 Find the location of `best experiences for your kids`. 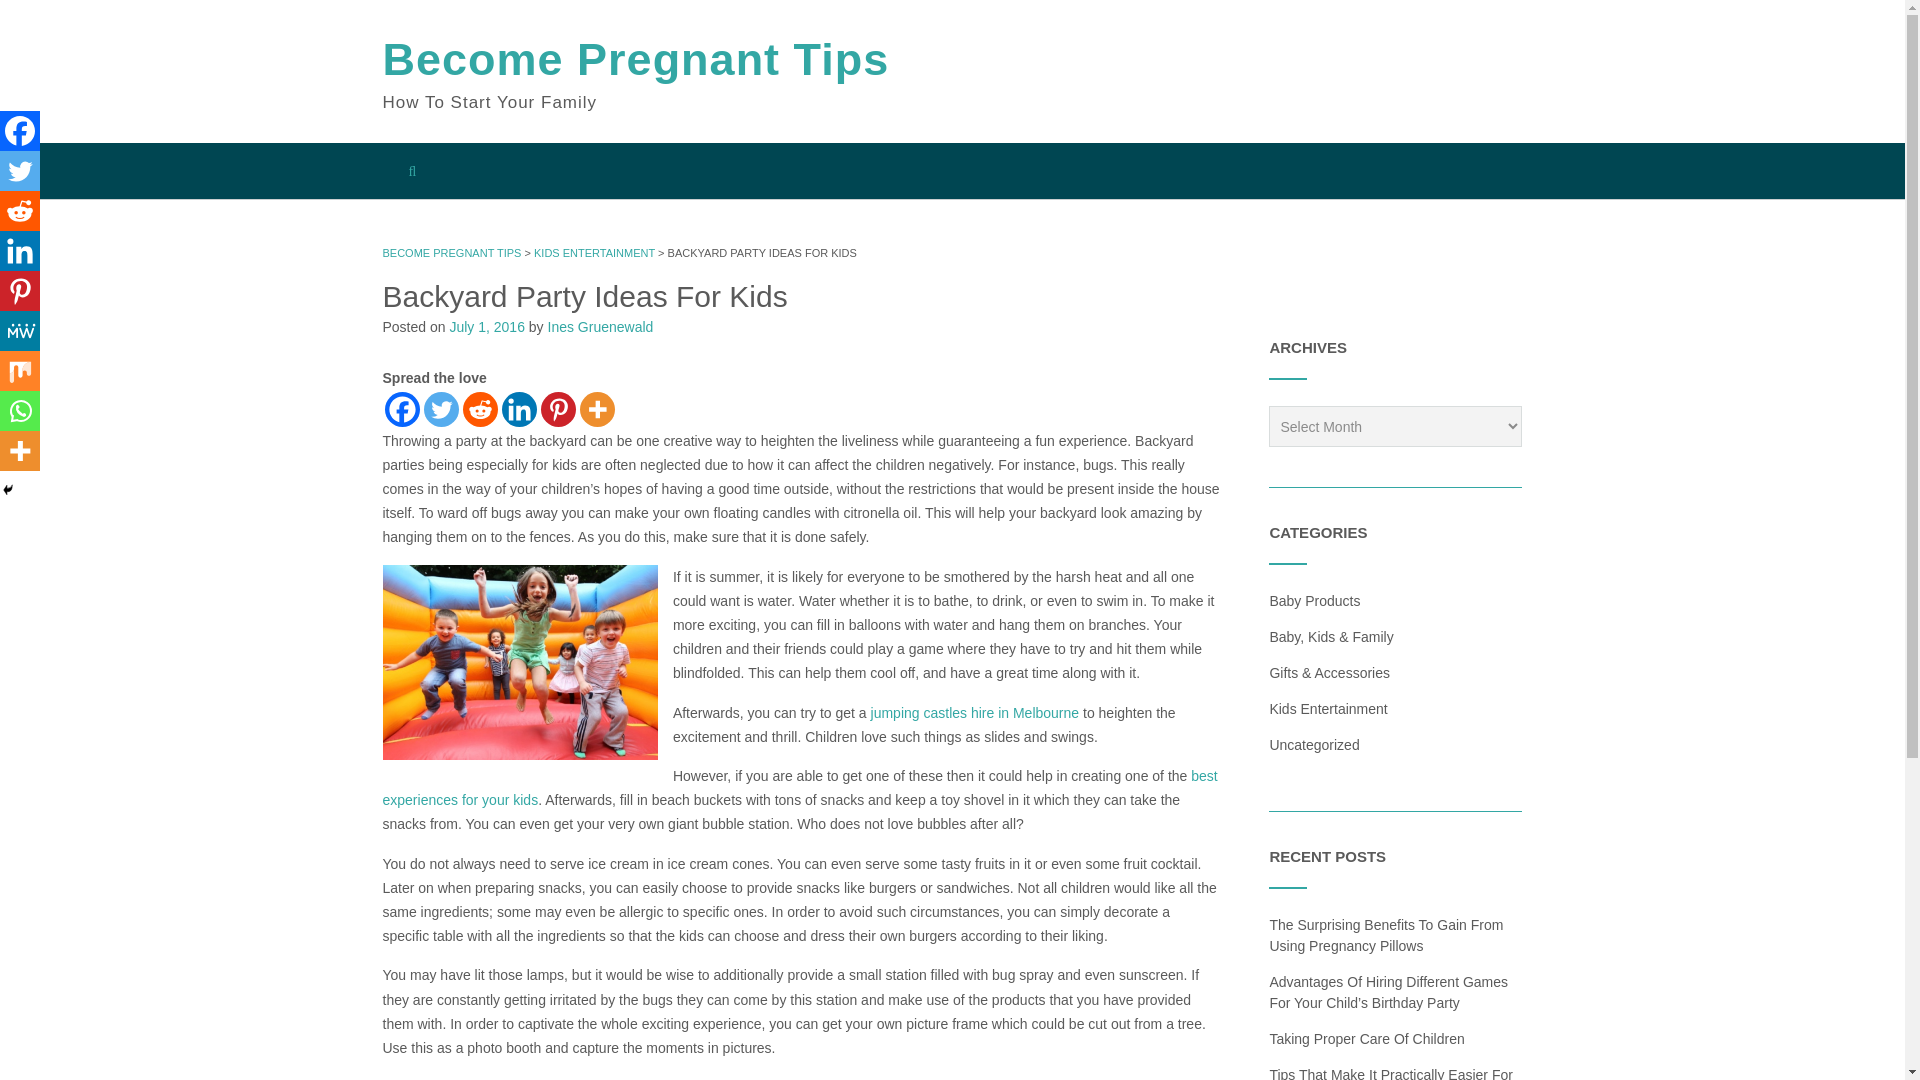

best experiences for your kids is located at coordinates (800, 787).